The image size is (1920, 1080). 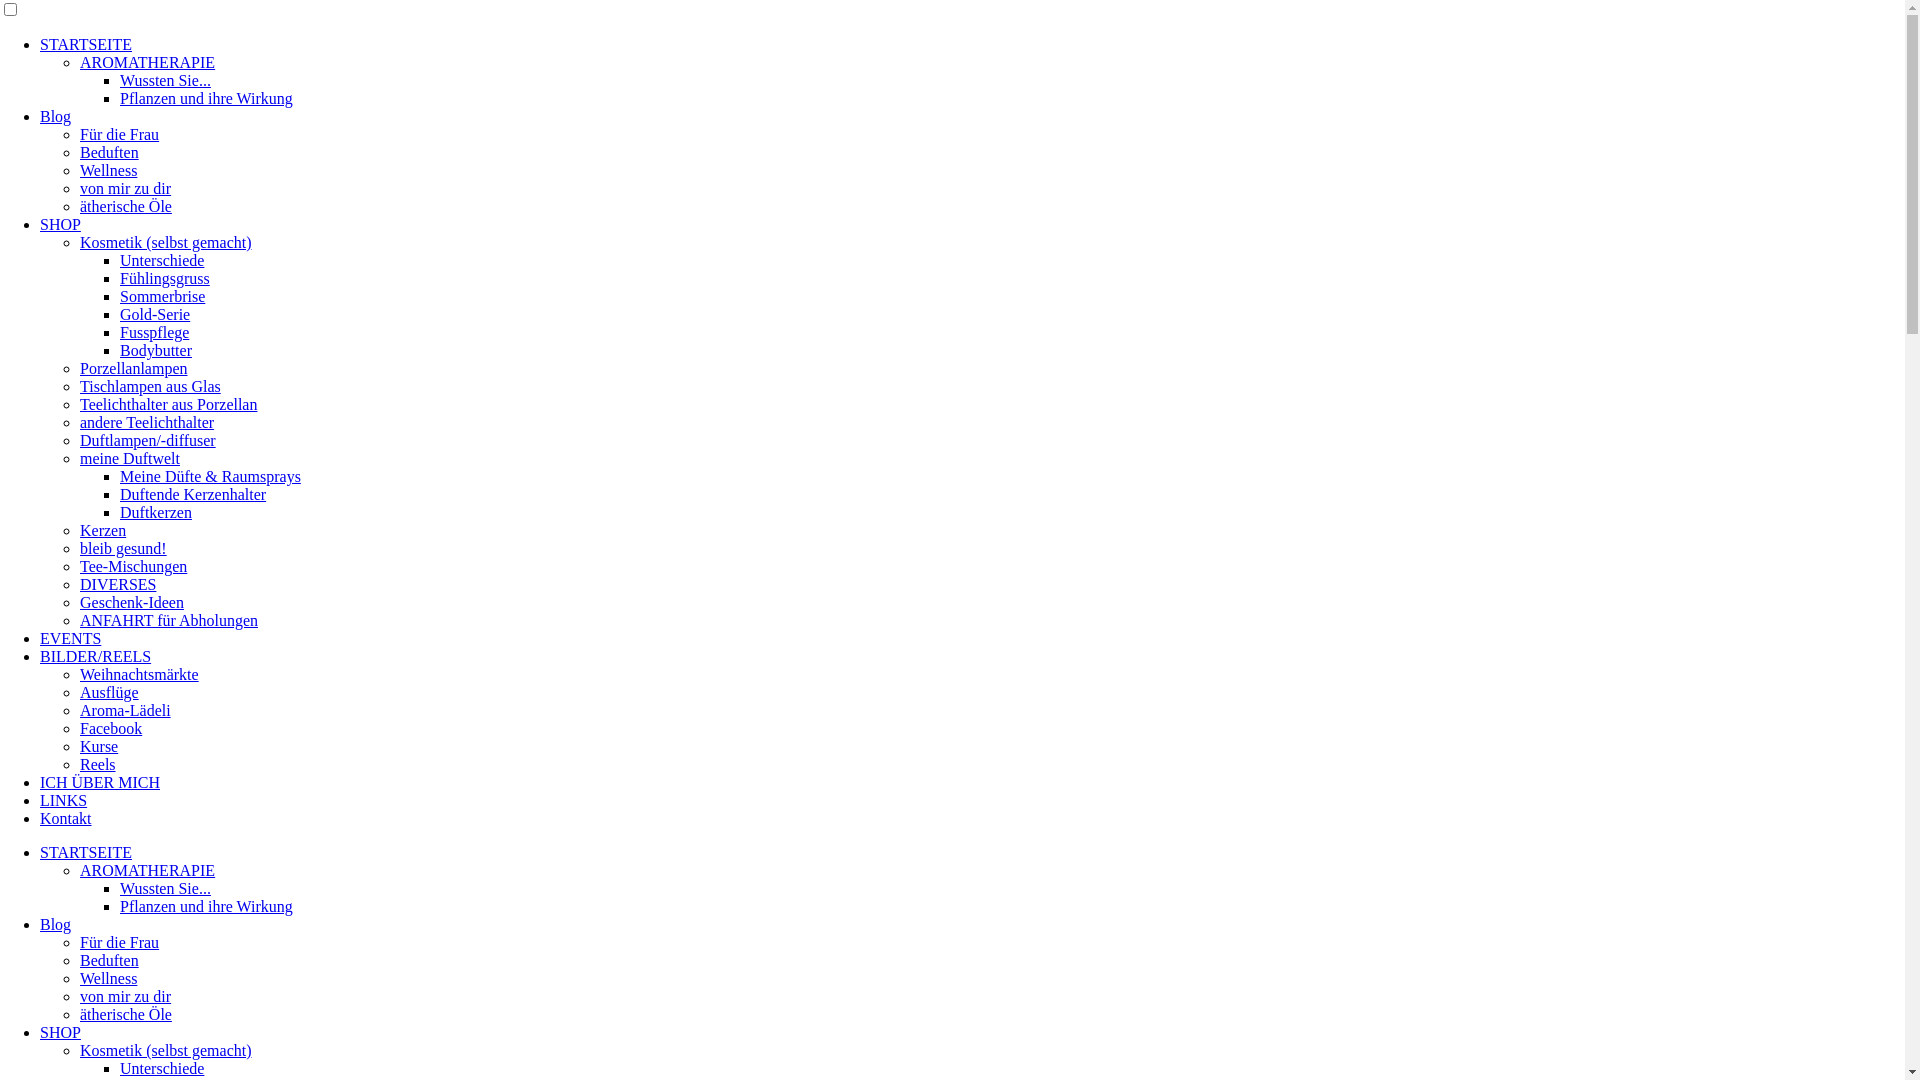 I want to click on Wellness, so click(x=108, y=978).